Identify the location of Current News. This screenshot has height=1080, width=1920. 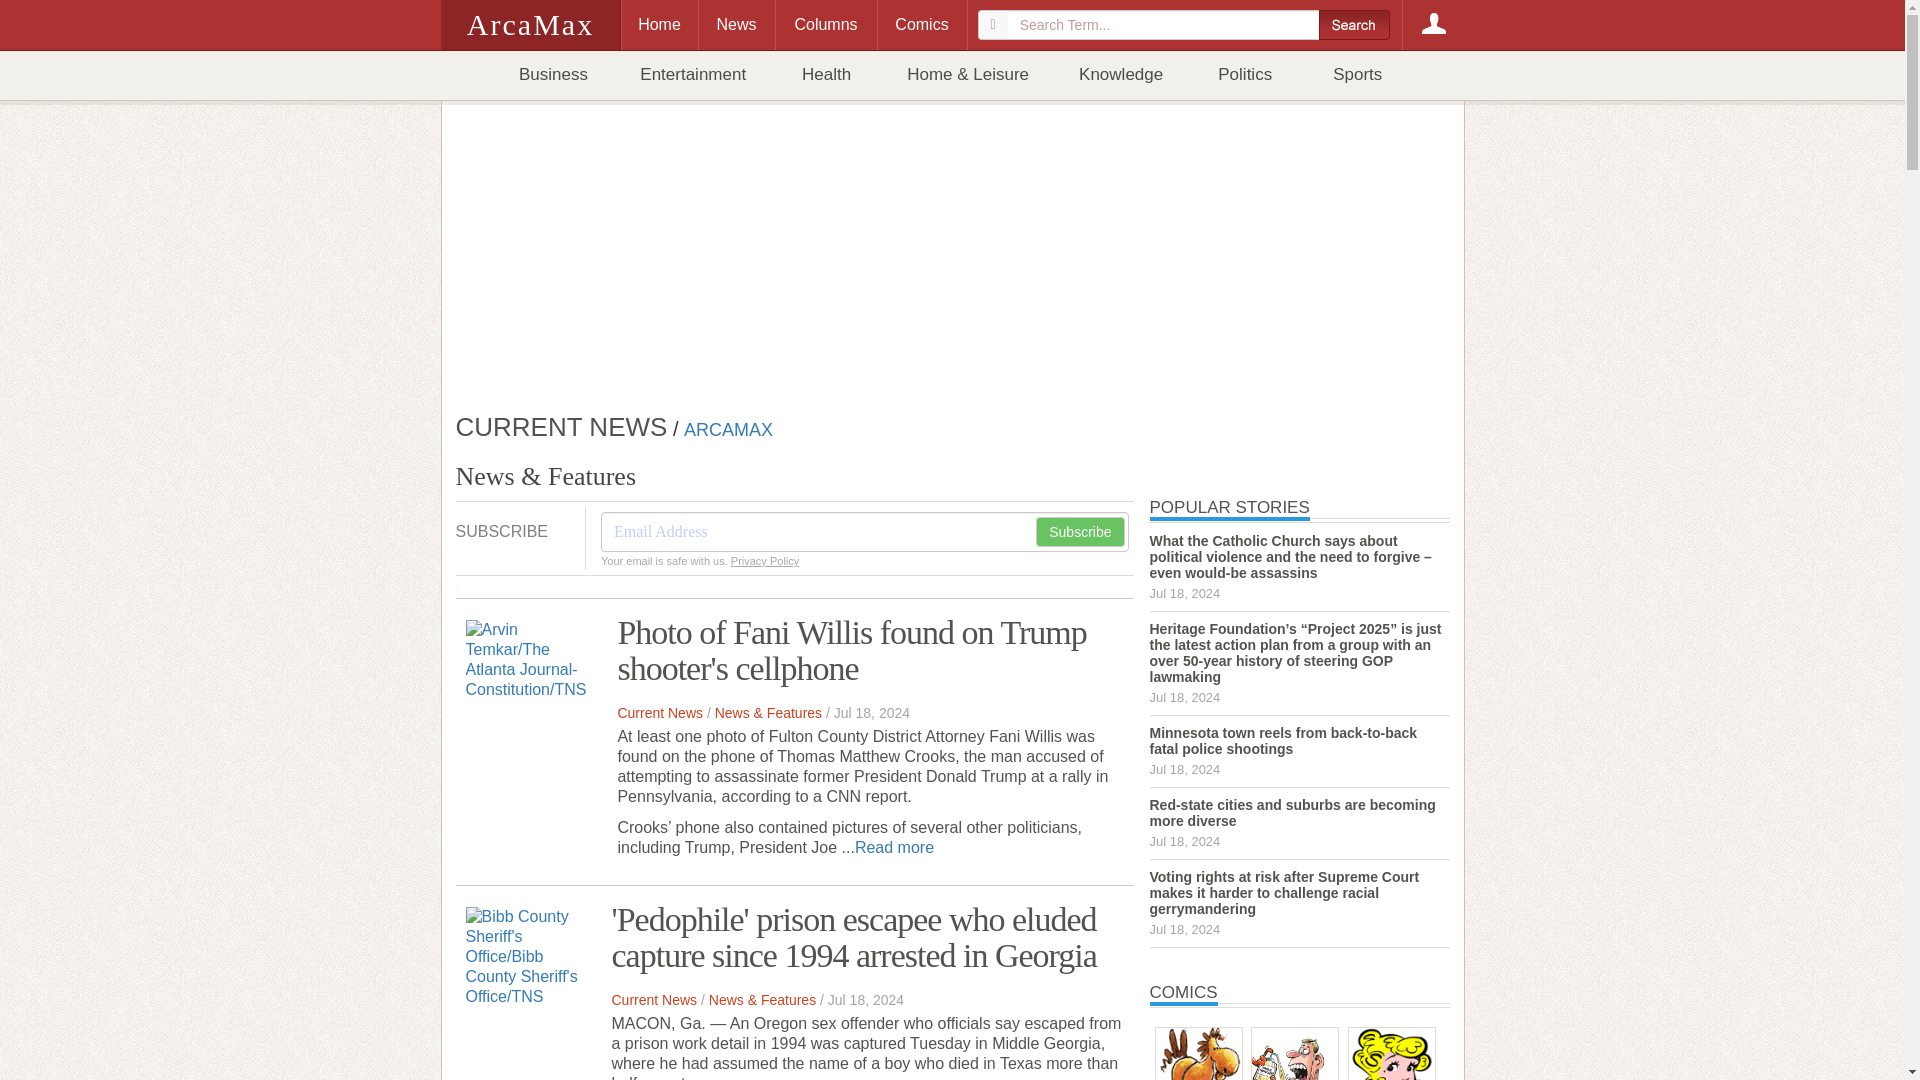
(659, 713).